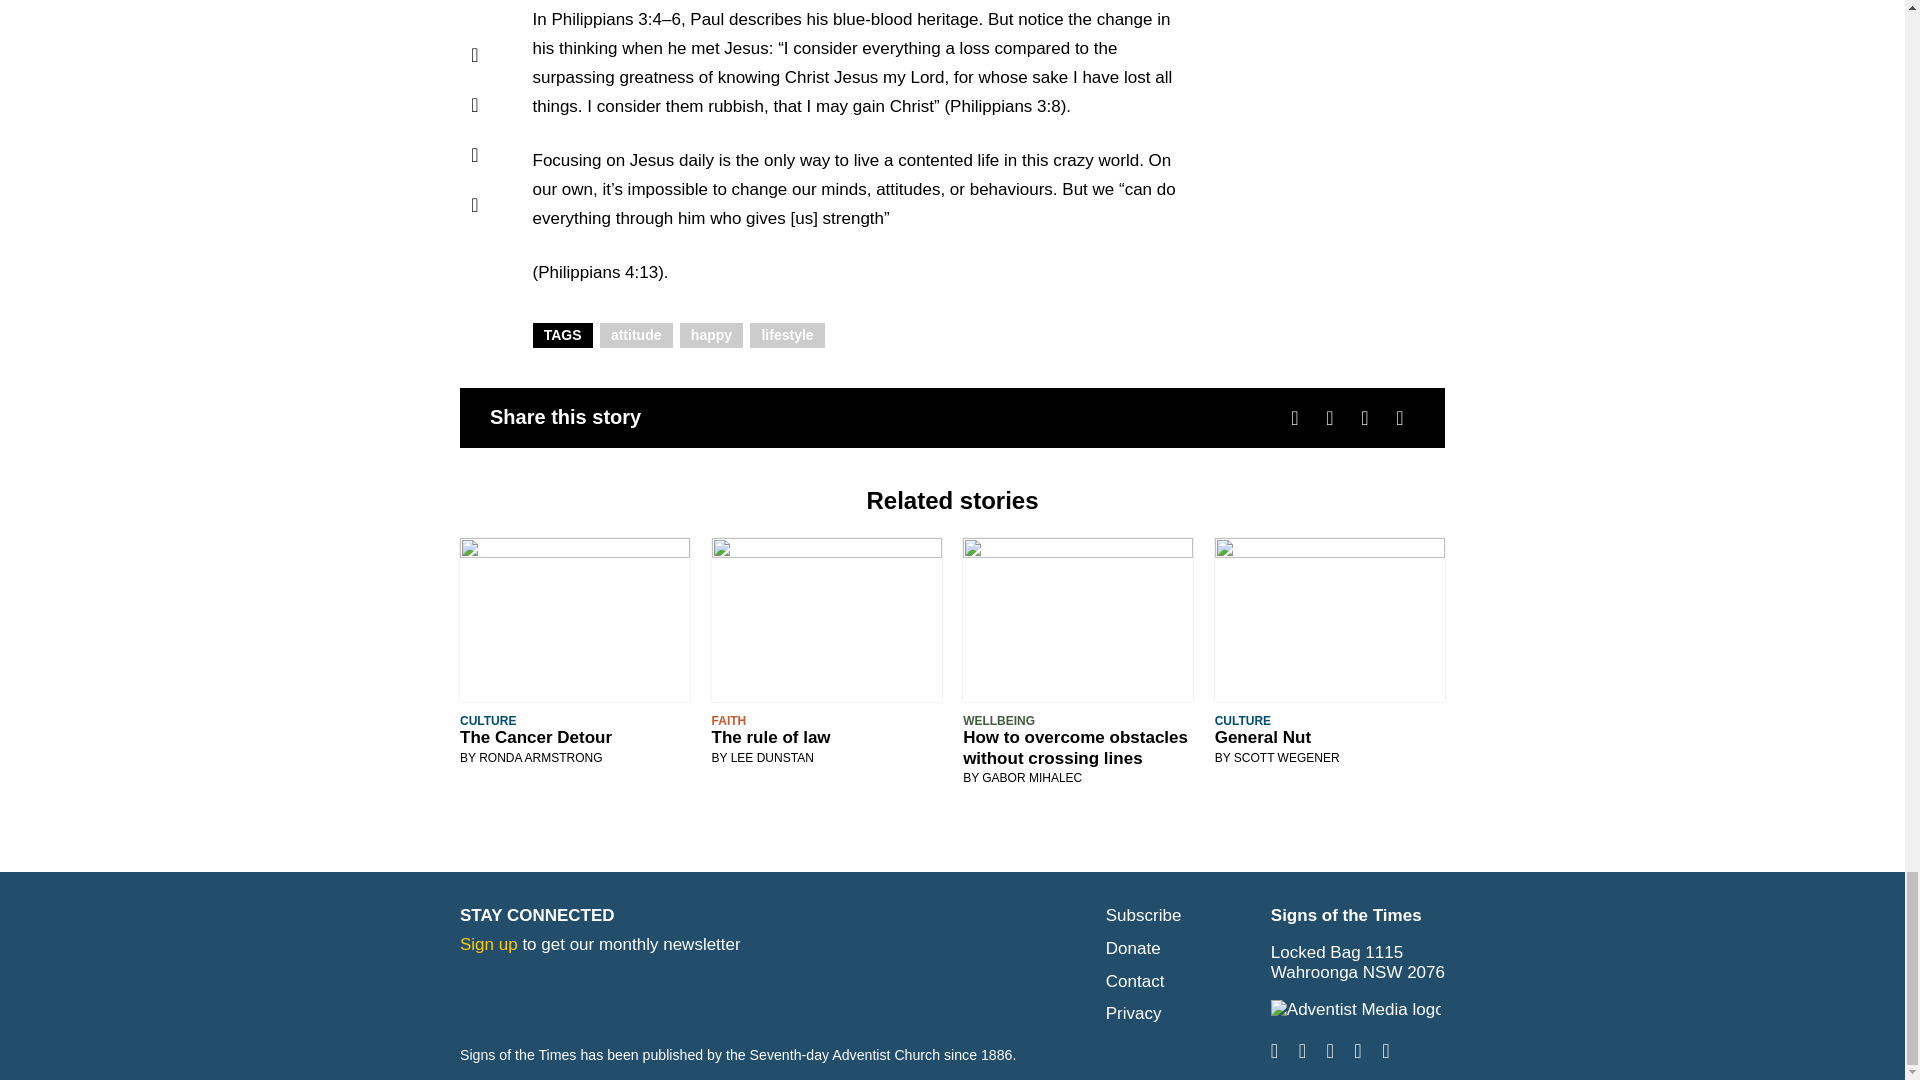  I want to click on twitter profile, so click(1357, 1051).